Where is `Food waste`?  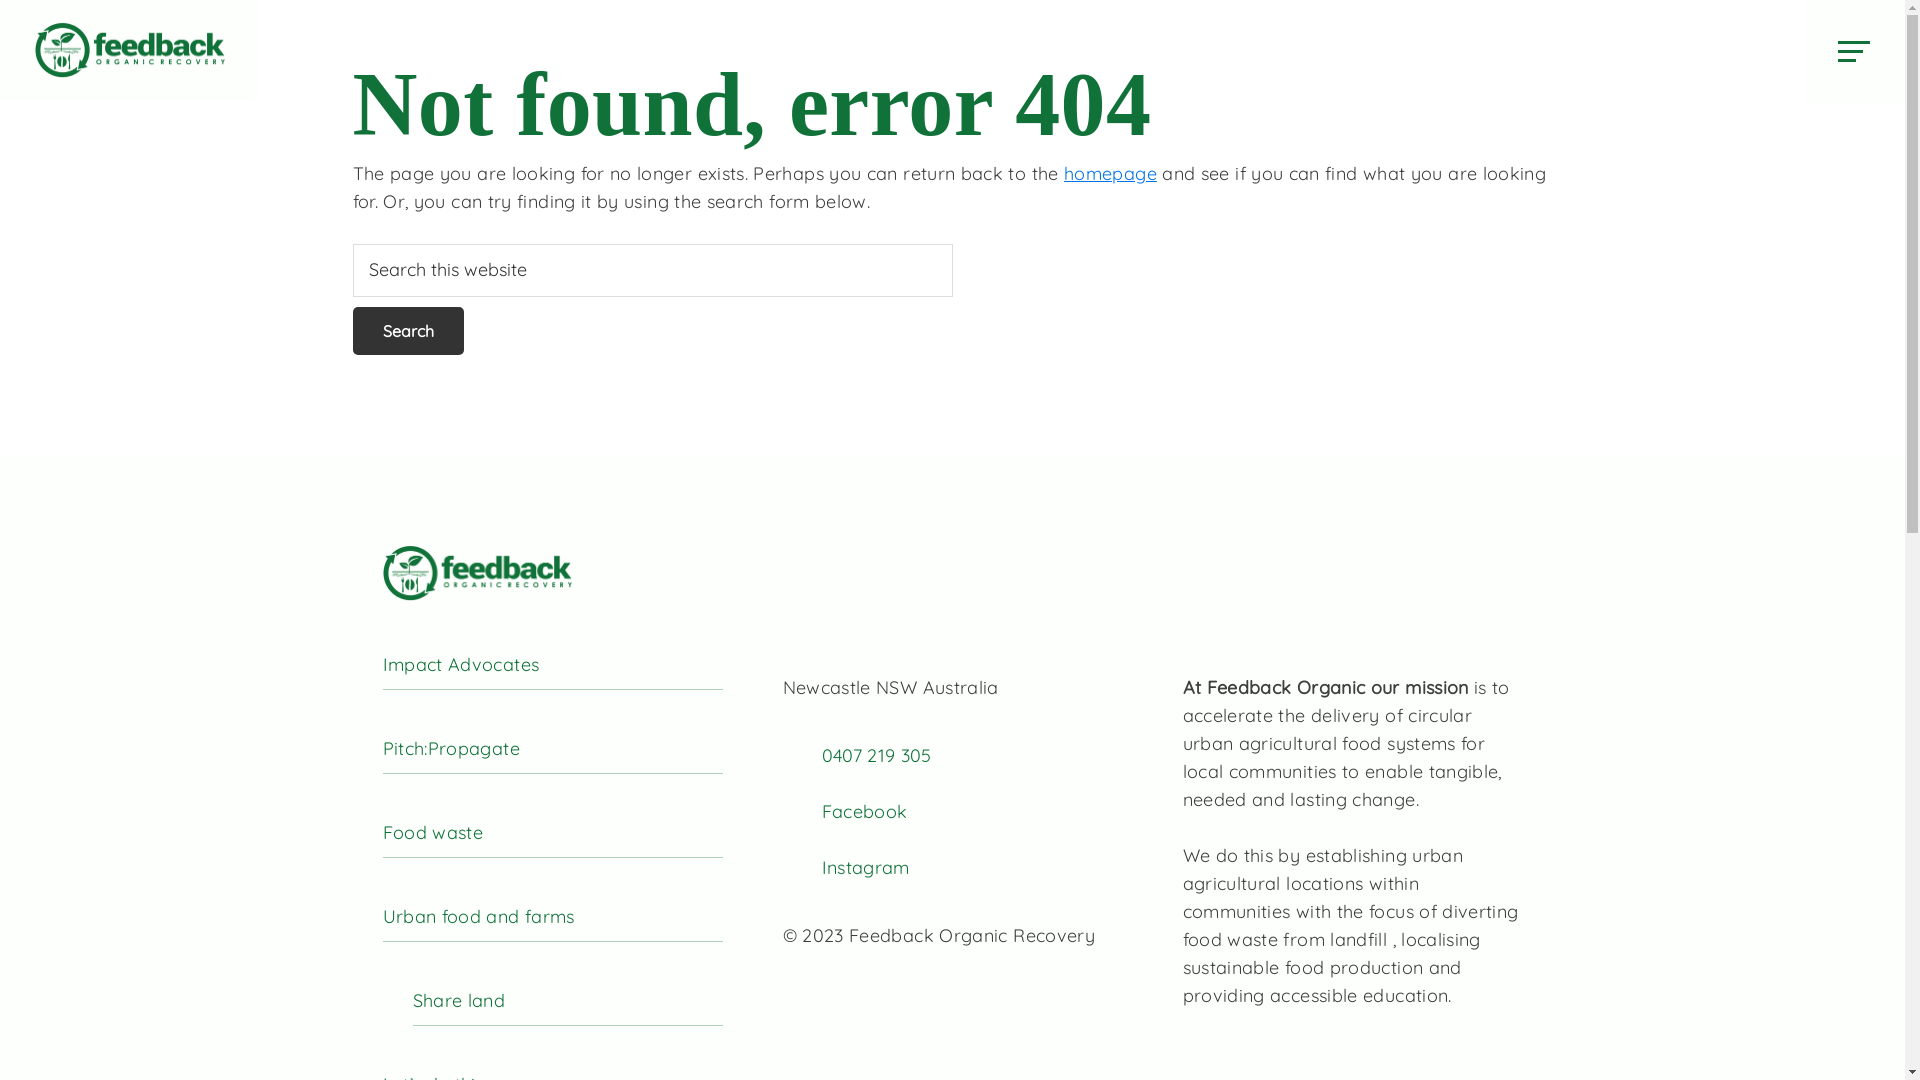
Food waste is located at coordinates (552, 834).